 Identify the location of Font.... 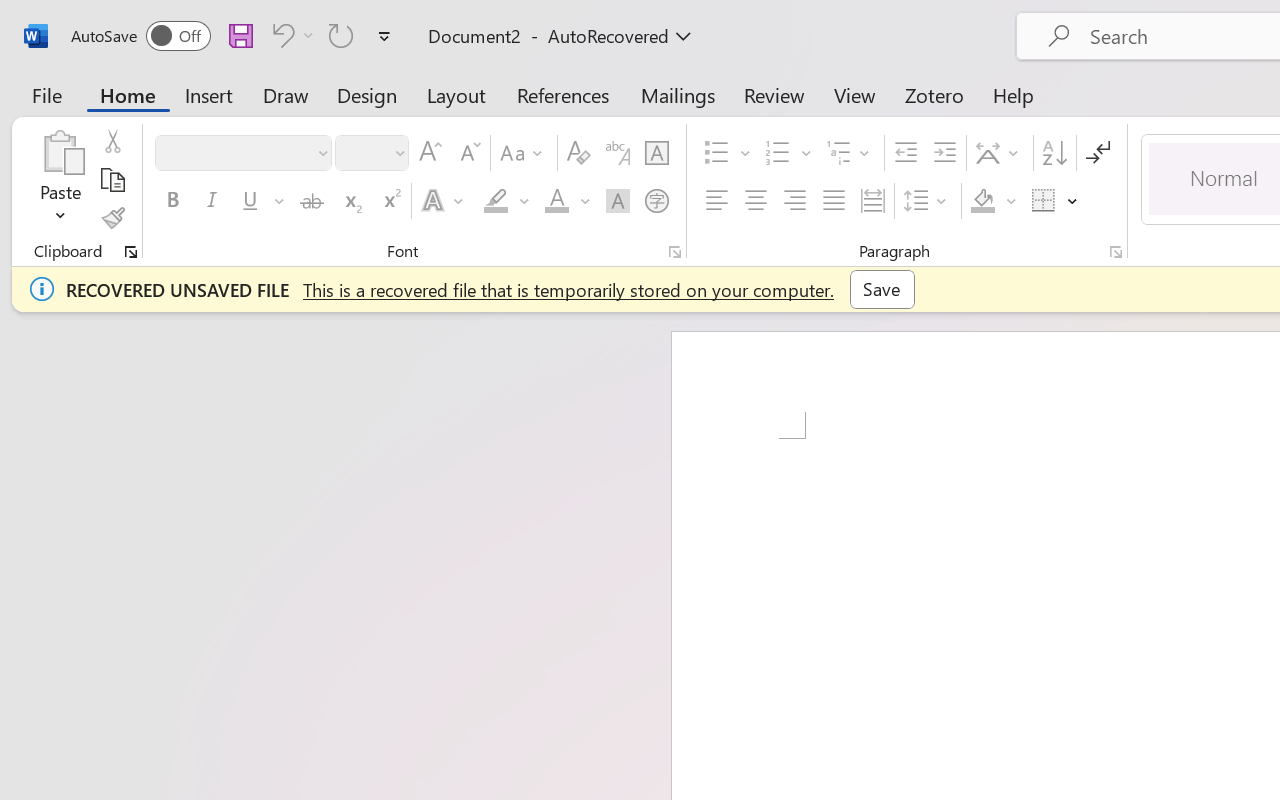
(675, 252).